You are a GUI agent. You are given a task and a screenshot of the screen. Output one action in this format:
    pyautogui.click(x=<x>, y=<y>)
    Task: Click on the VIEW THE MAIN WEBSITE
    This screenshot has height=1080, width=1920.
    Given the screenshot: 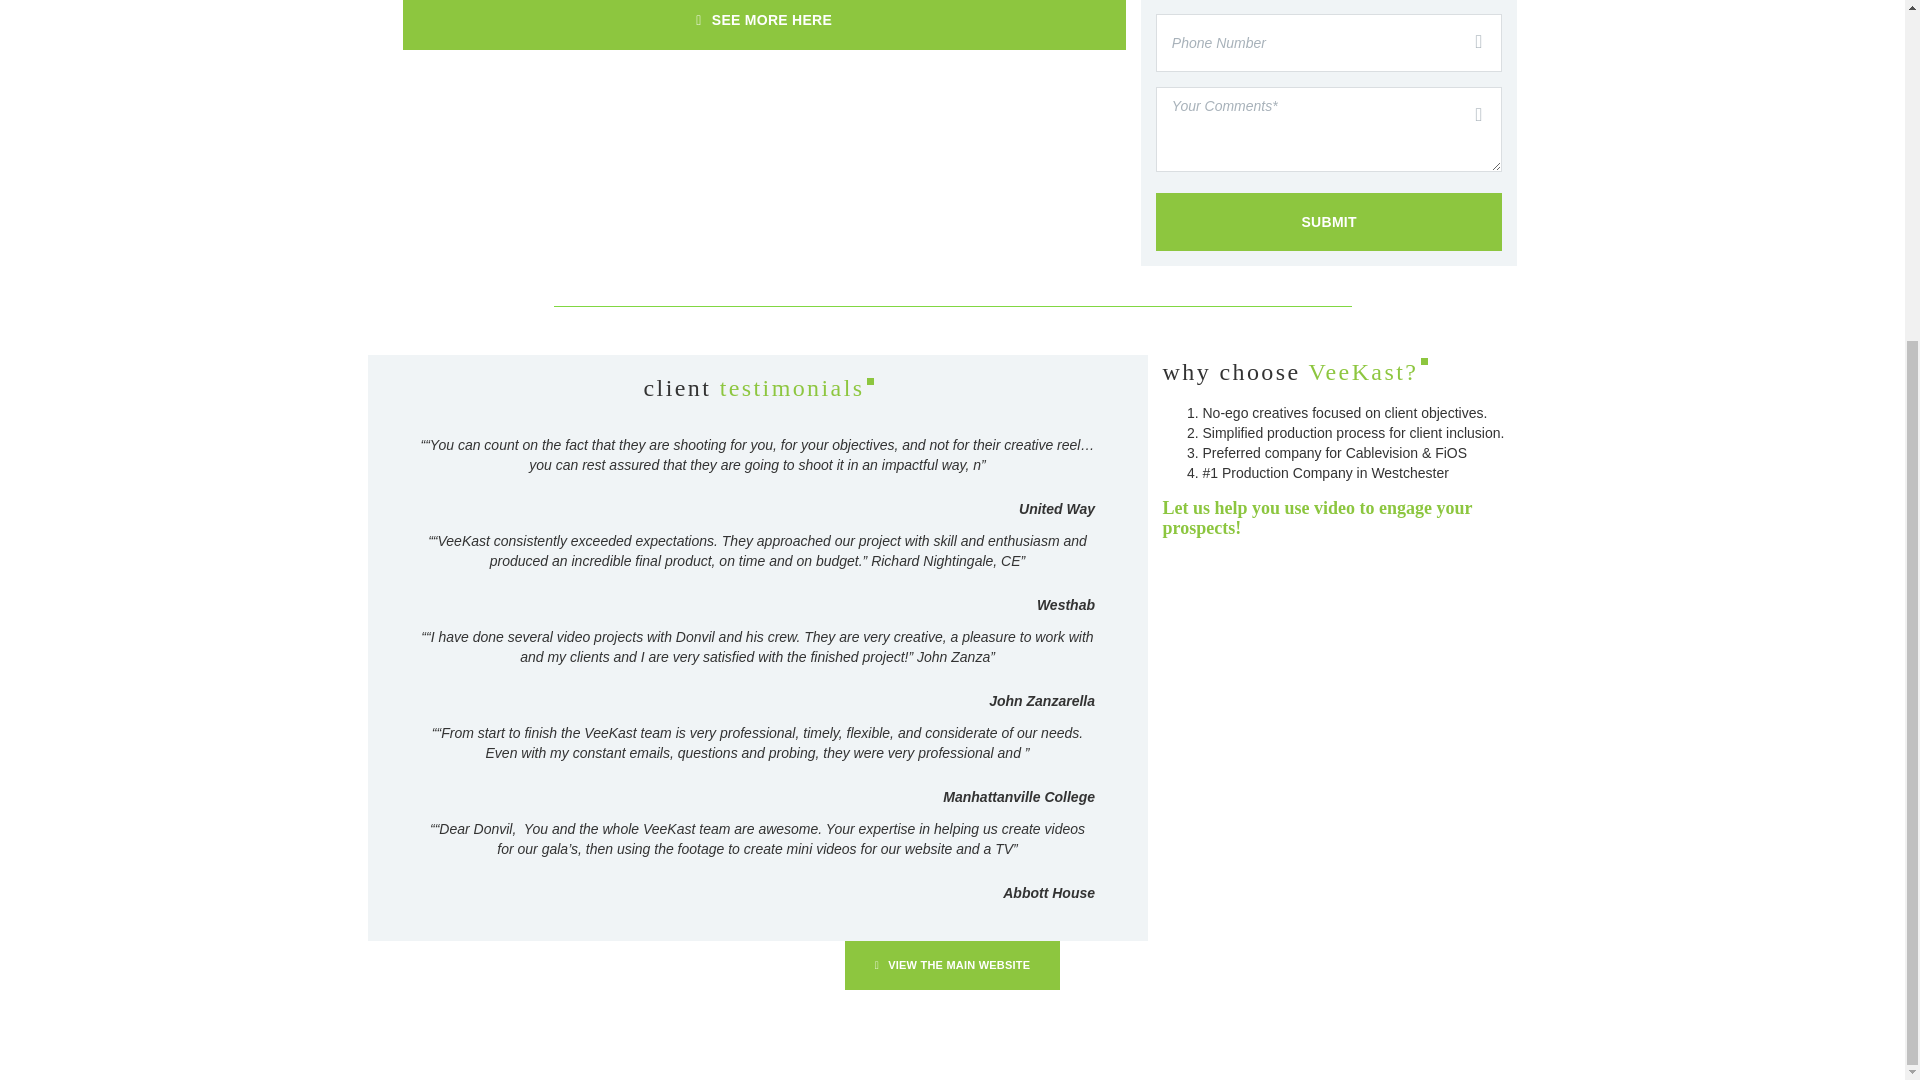 What is the action you would take?
    pyautogui.click(x=952, y=965)
    